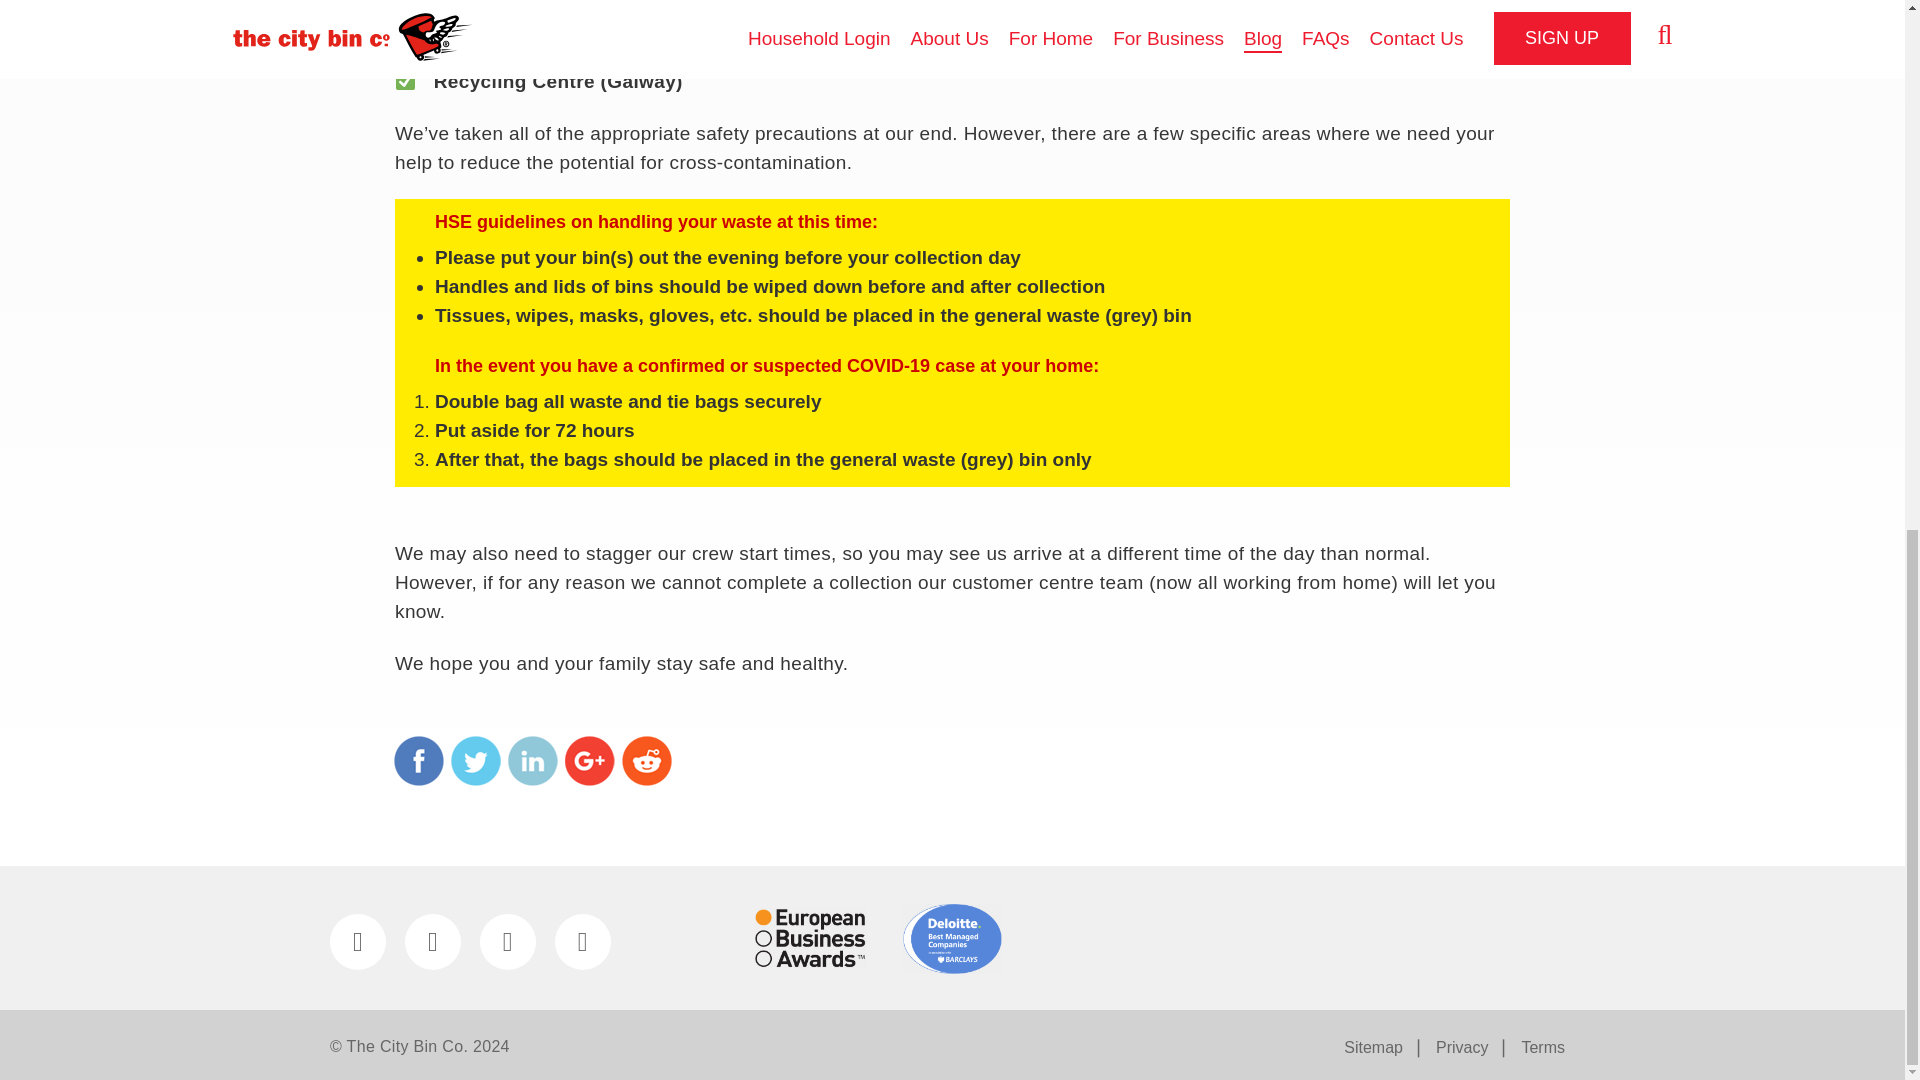 The image size is (1920, 1080). I want to click on Terms, so click(1542, 1049).